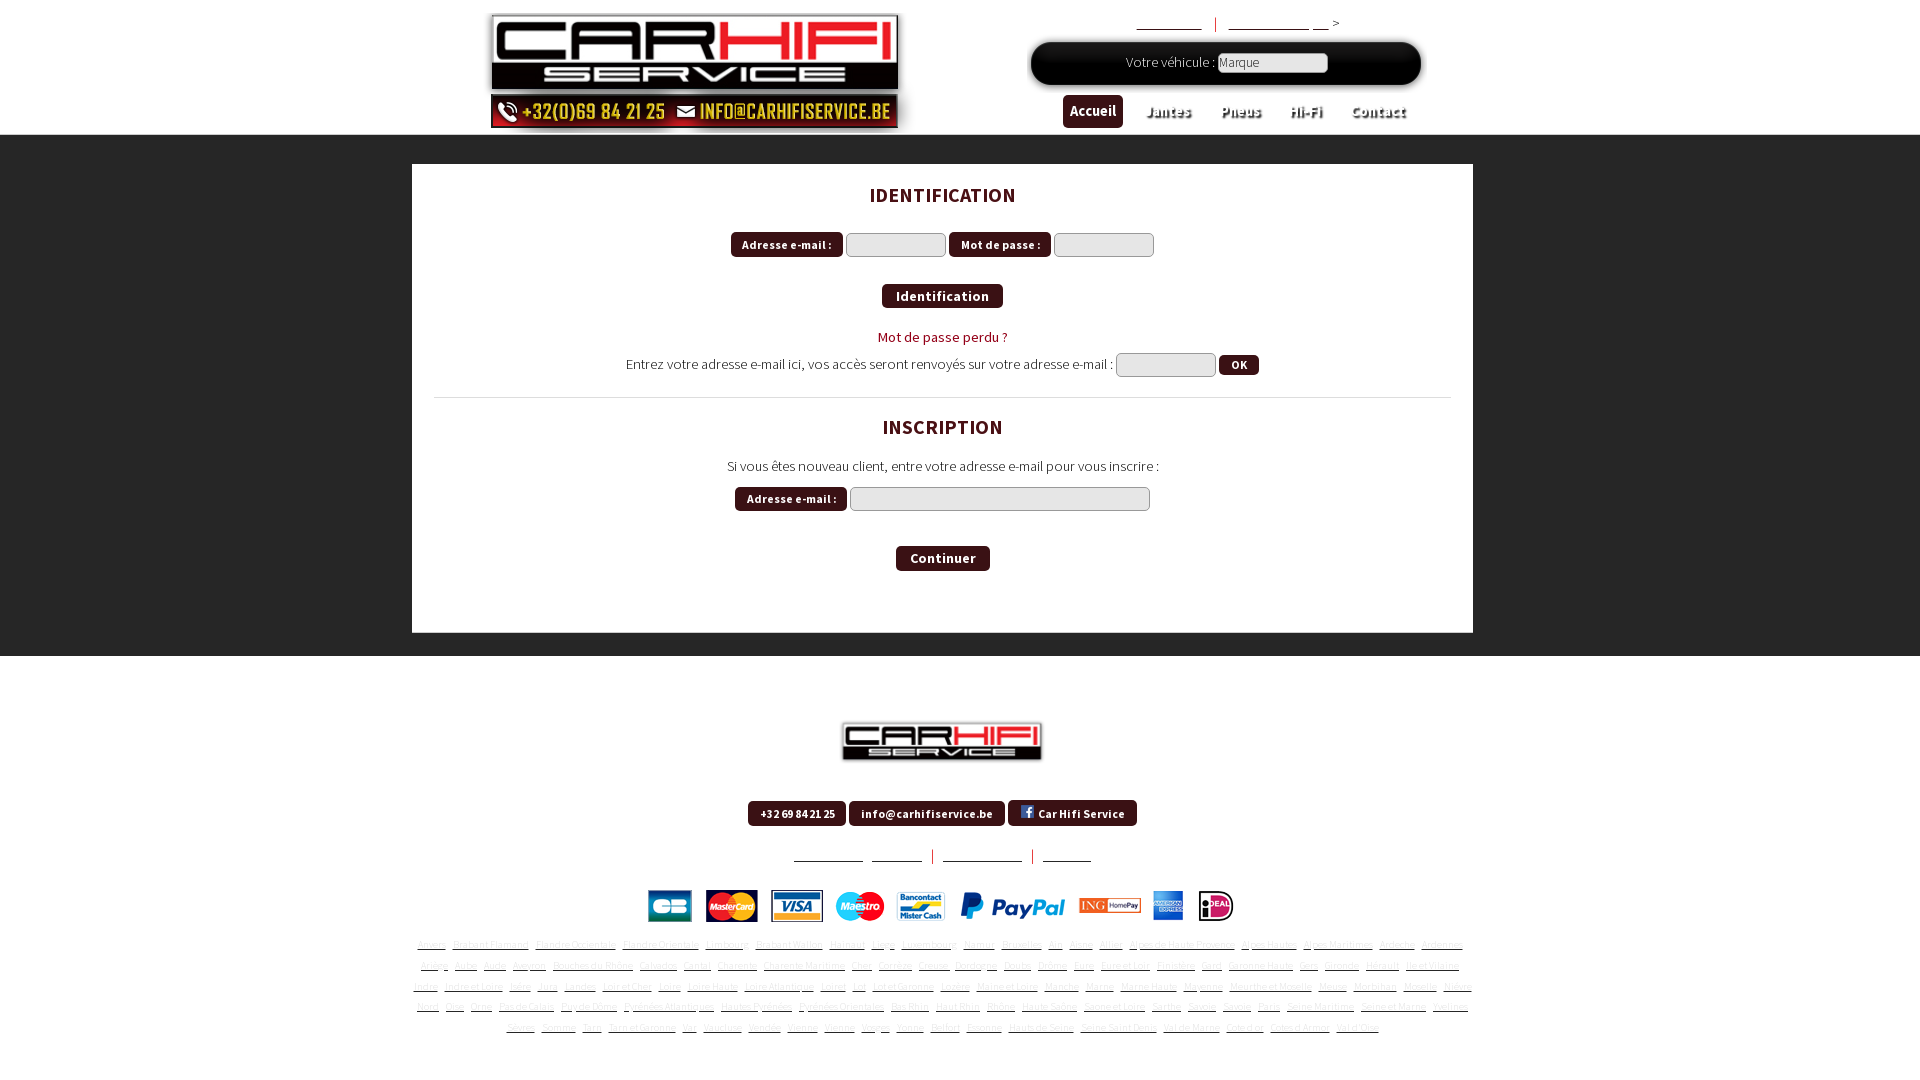  What do you see at coordinates (910, 1006) in the screenshot?
I see `Bas Rhin` at bounding box center [910, 1006].